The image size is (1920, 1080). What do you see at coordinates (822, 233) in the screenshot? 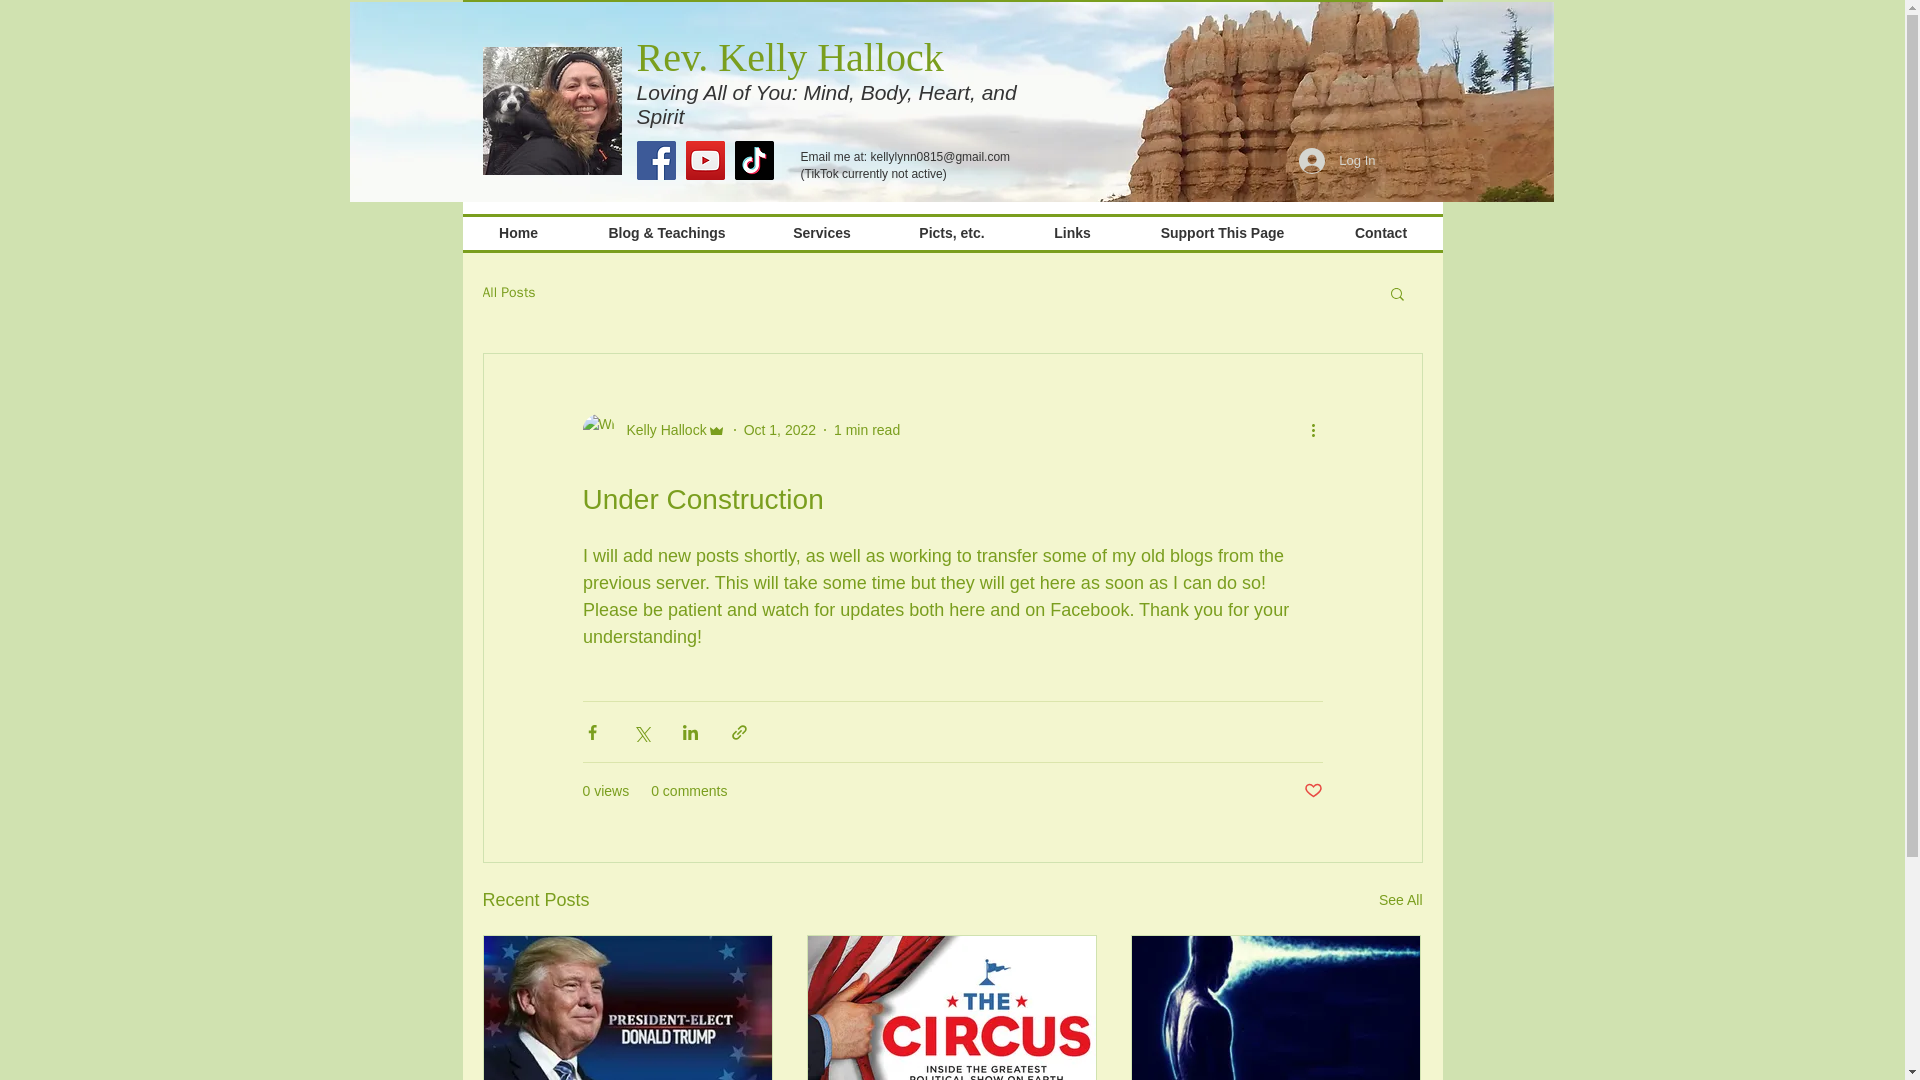
I see `Services` at bounding box center [822, 233].